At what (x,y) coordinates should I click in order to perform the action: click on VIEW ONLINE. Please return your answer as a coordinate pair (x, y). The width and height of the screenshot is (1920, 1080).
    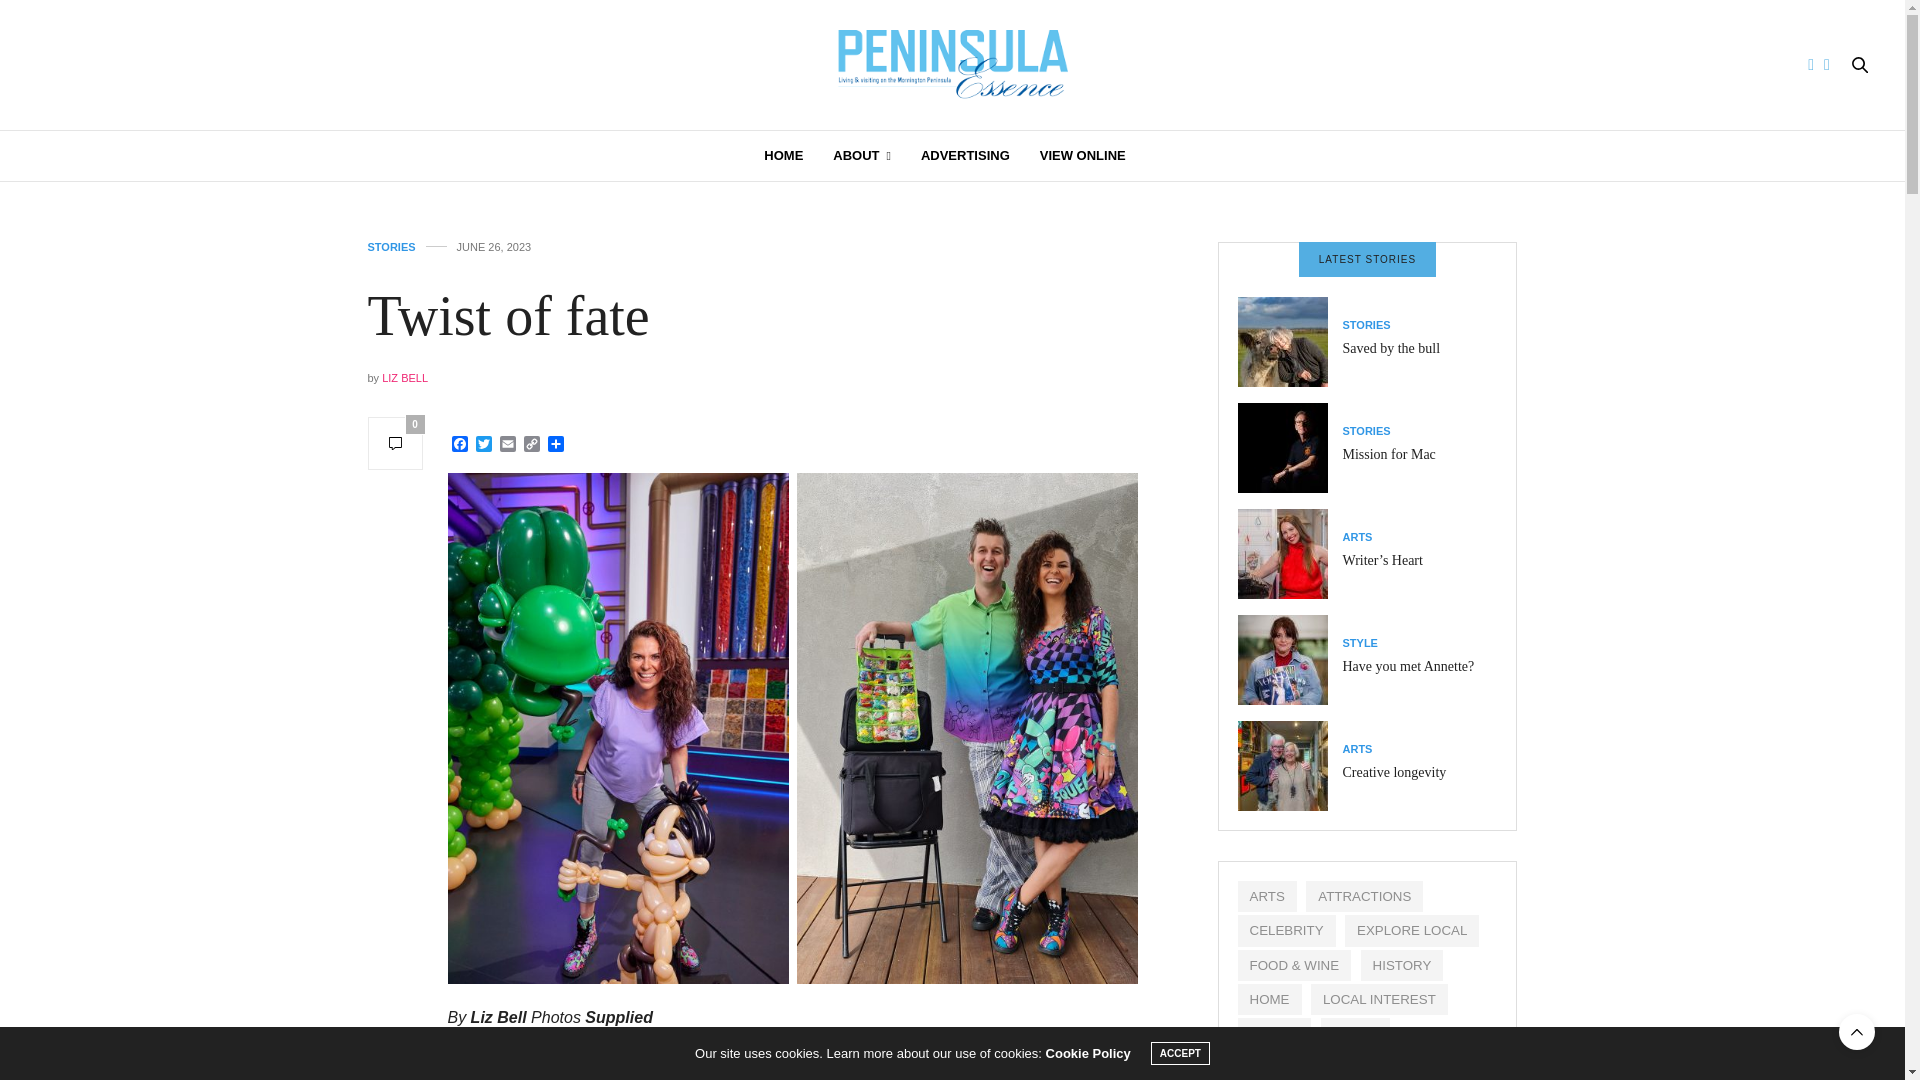
    Looking at the image, I should click on (1082, 156).